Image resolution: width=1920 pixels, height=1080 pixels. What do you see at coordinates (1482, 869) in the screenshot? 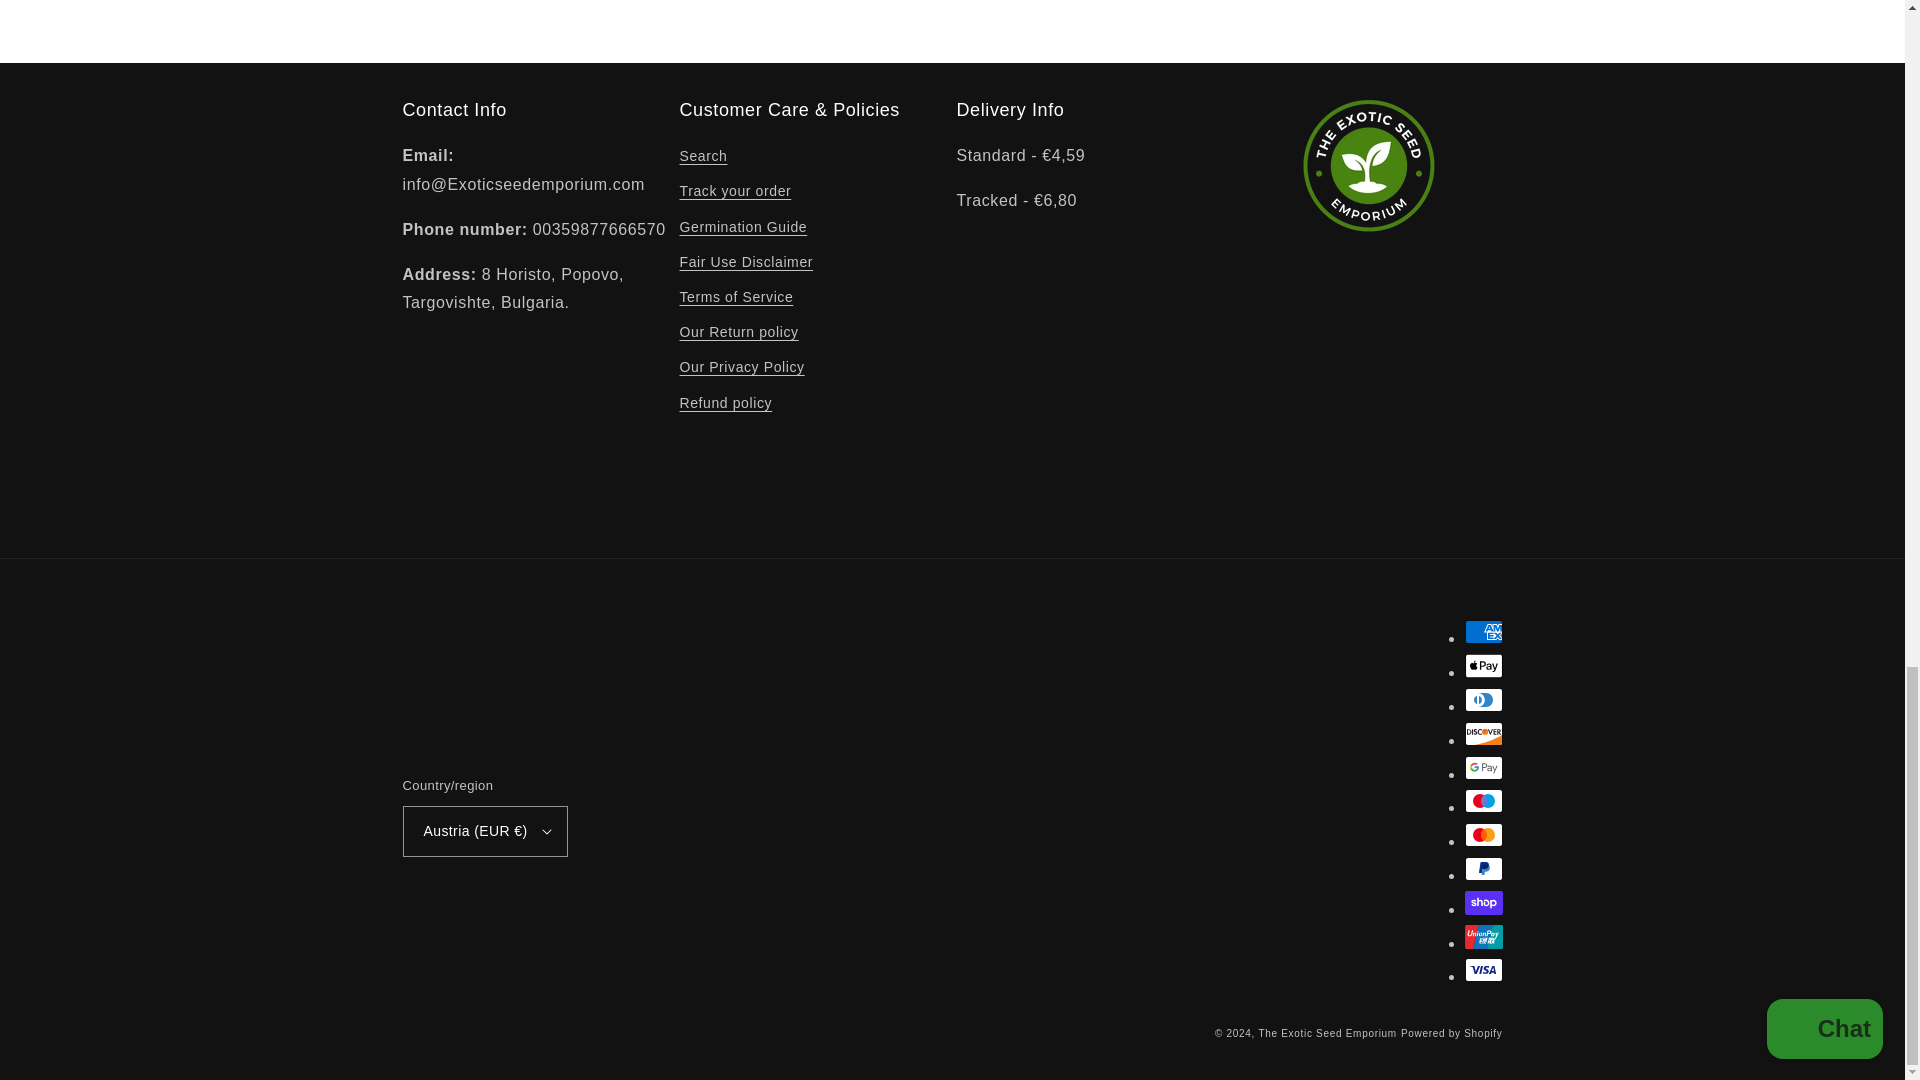
I see `PayPal` at bounding box center [1482, 869].